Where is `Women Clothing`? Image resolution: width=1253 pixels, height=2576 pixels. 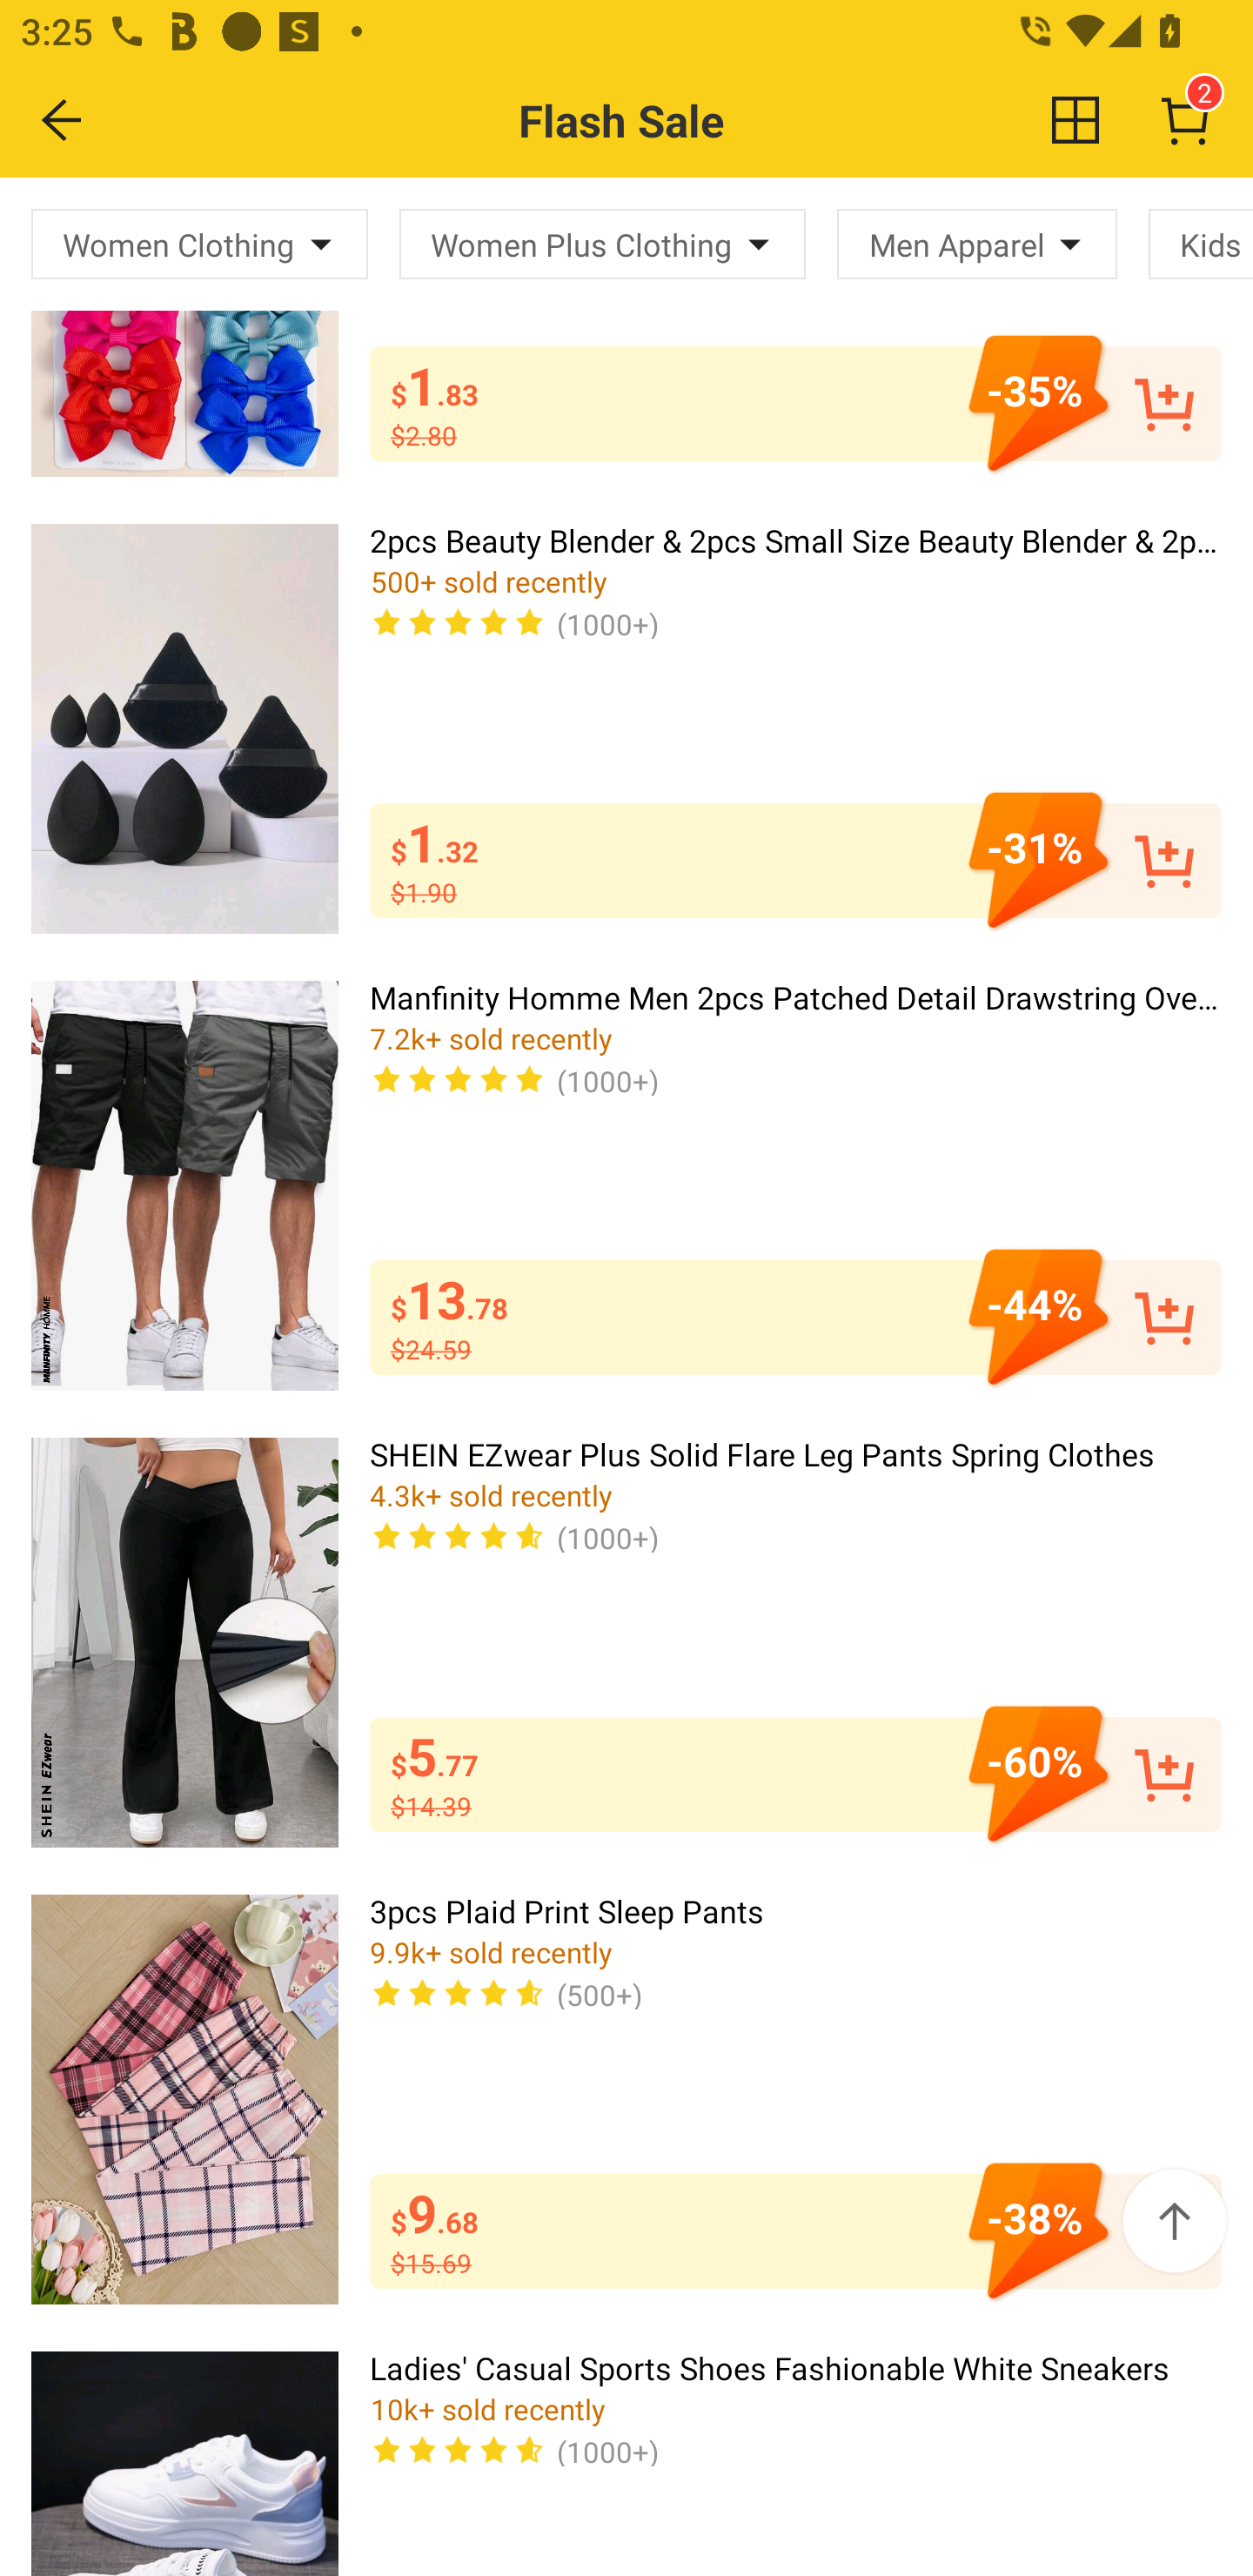
Women Clothing is located at coordinates (200, 243).